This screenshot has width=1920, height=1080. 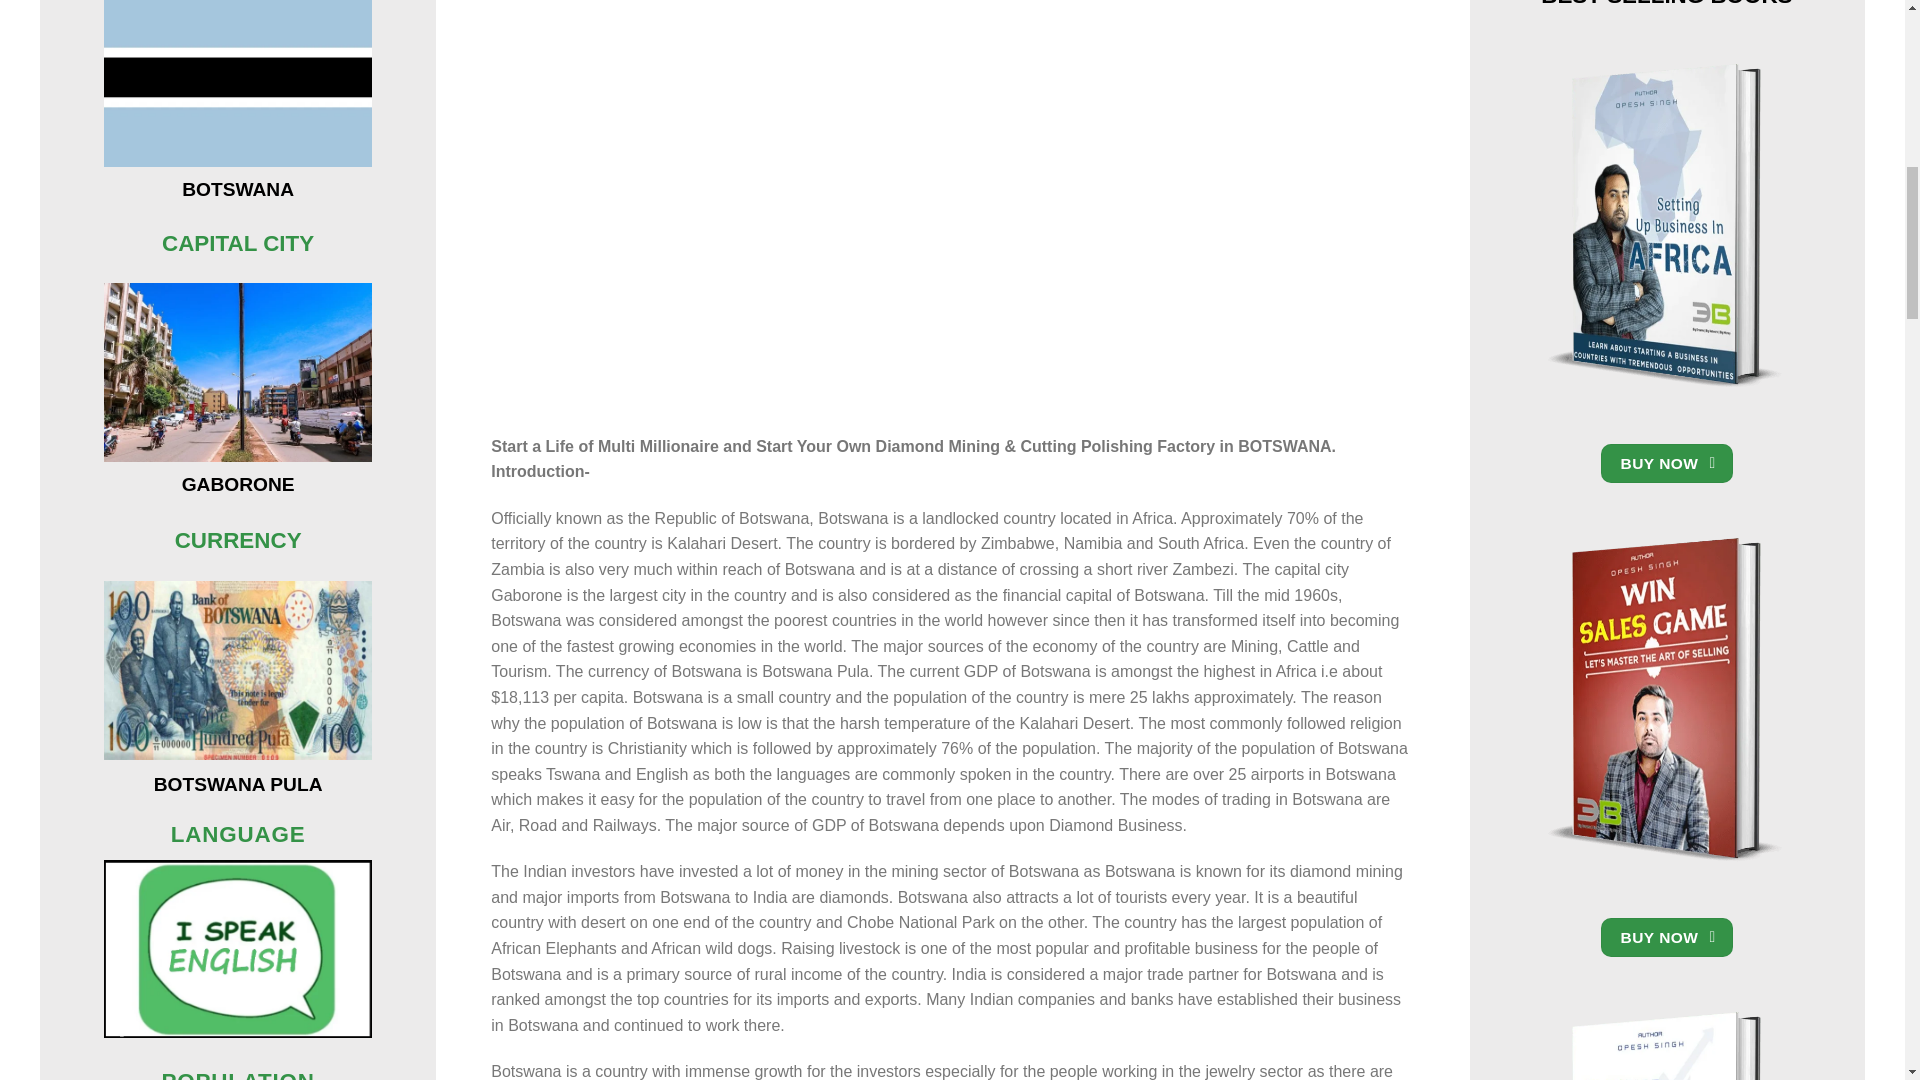 I want to click on BUY NOW, so click(x=1667, y=937).